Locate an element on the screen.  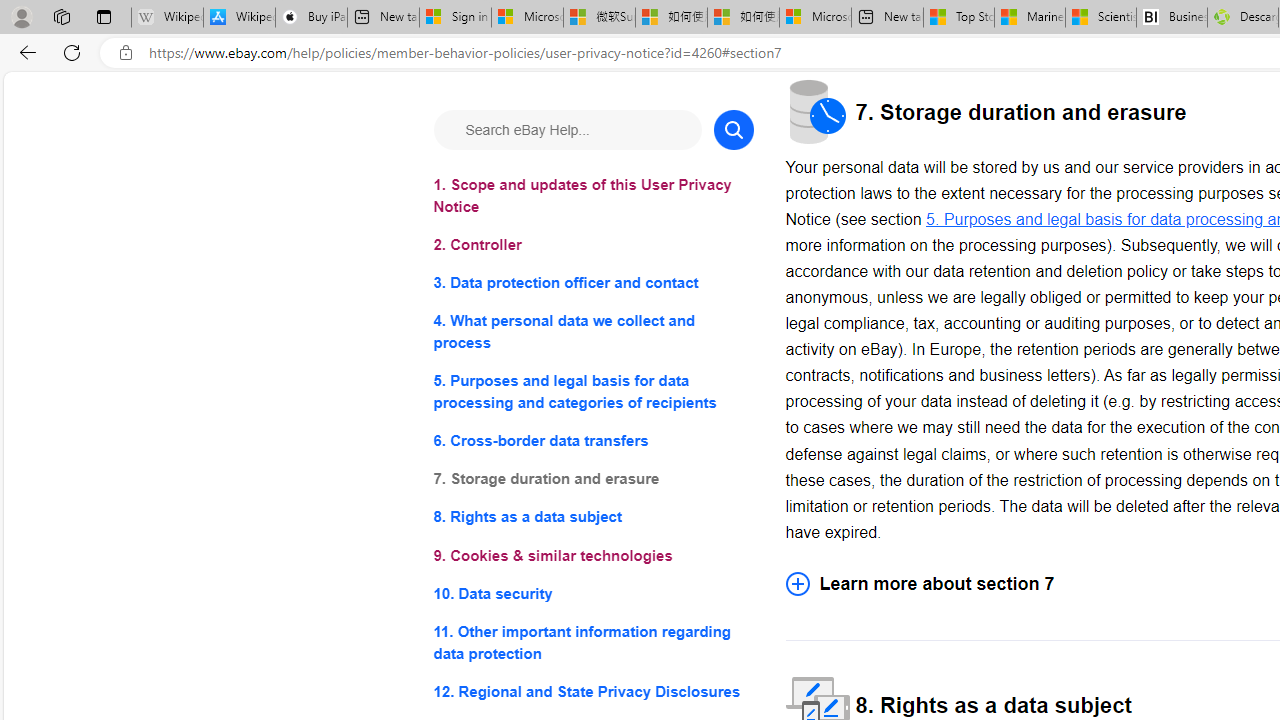
Wikipedia - Sleeping is located at coordinates (167, 18).